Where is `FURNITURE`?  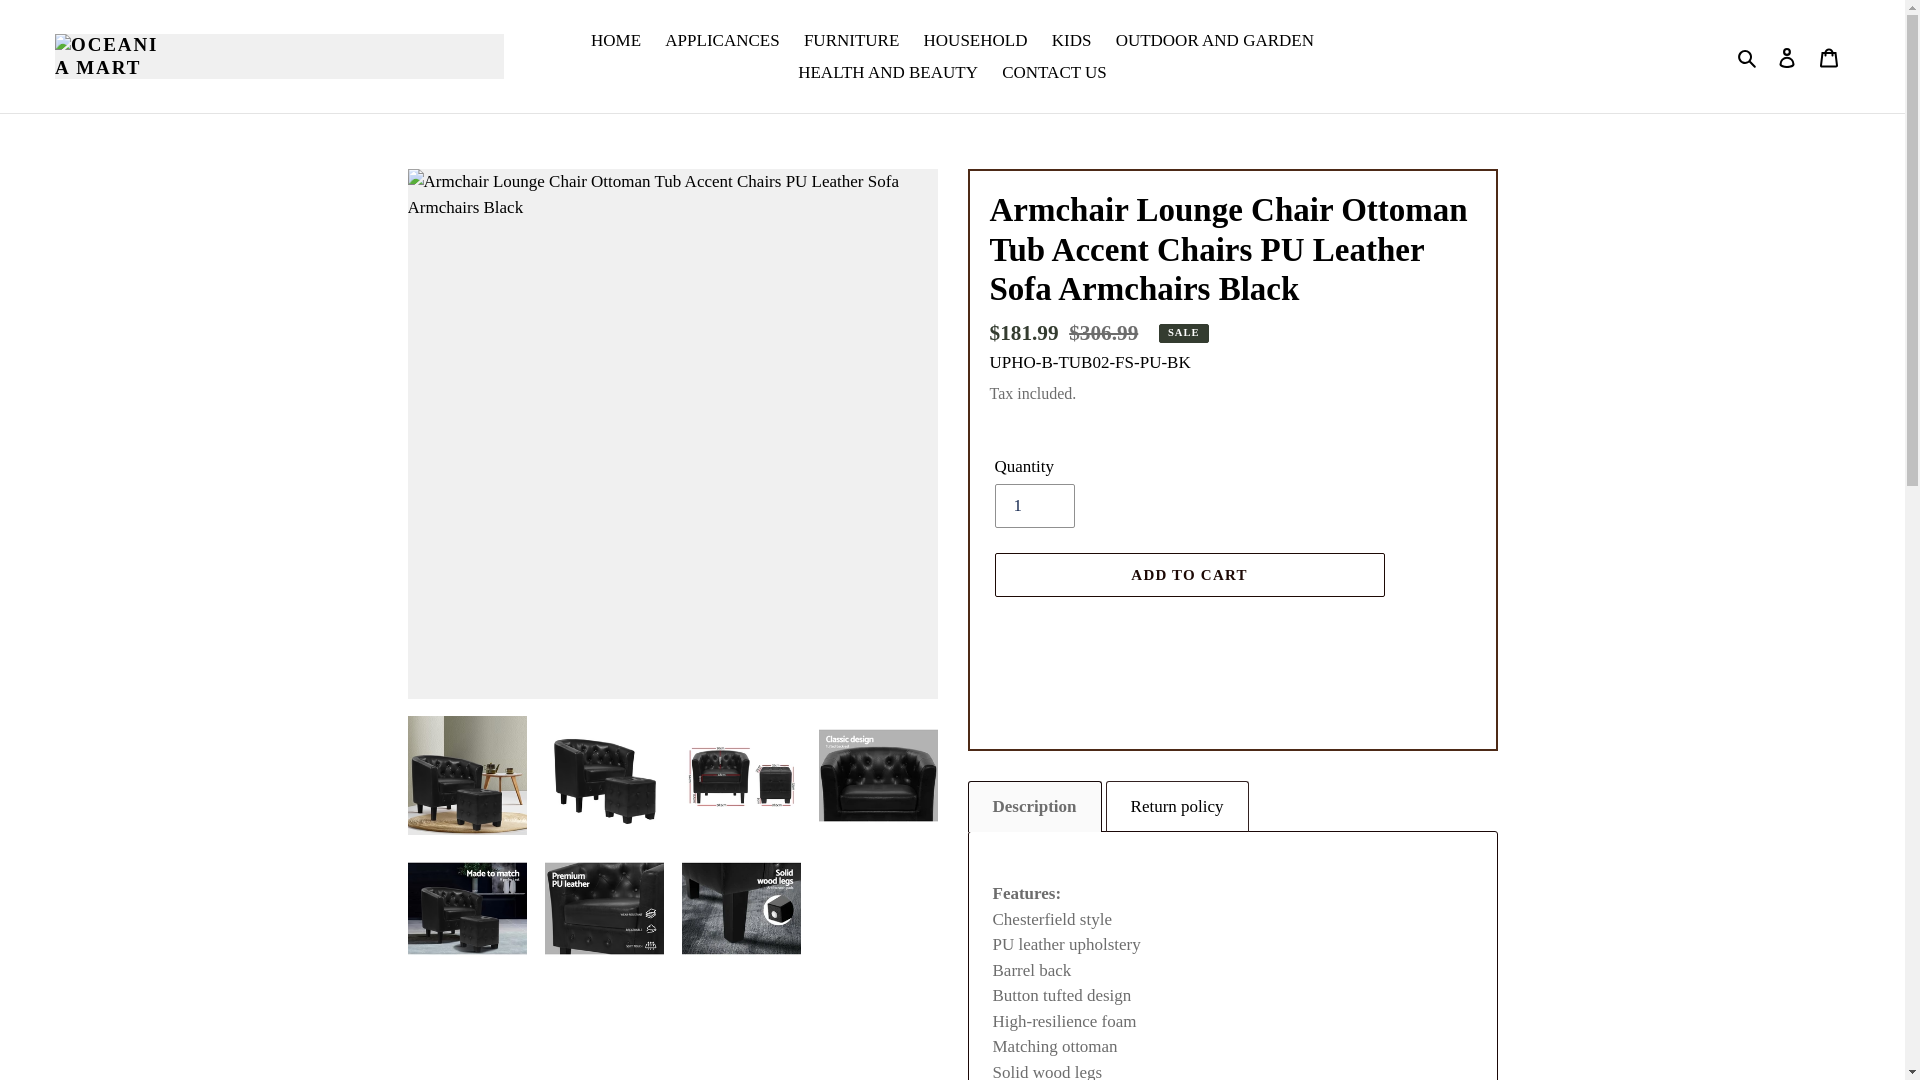
FURNITURE is located at coordinates (851, 40).